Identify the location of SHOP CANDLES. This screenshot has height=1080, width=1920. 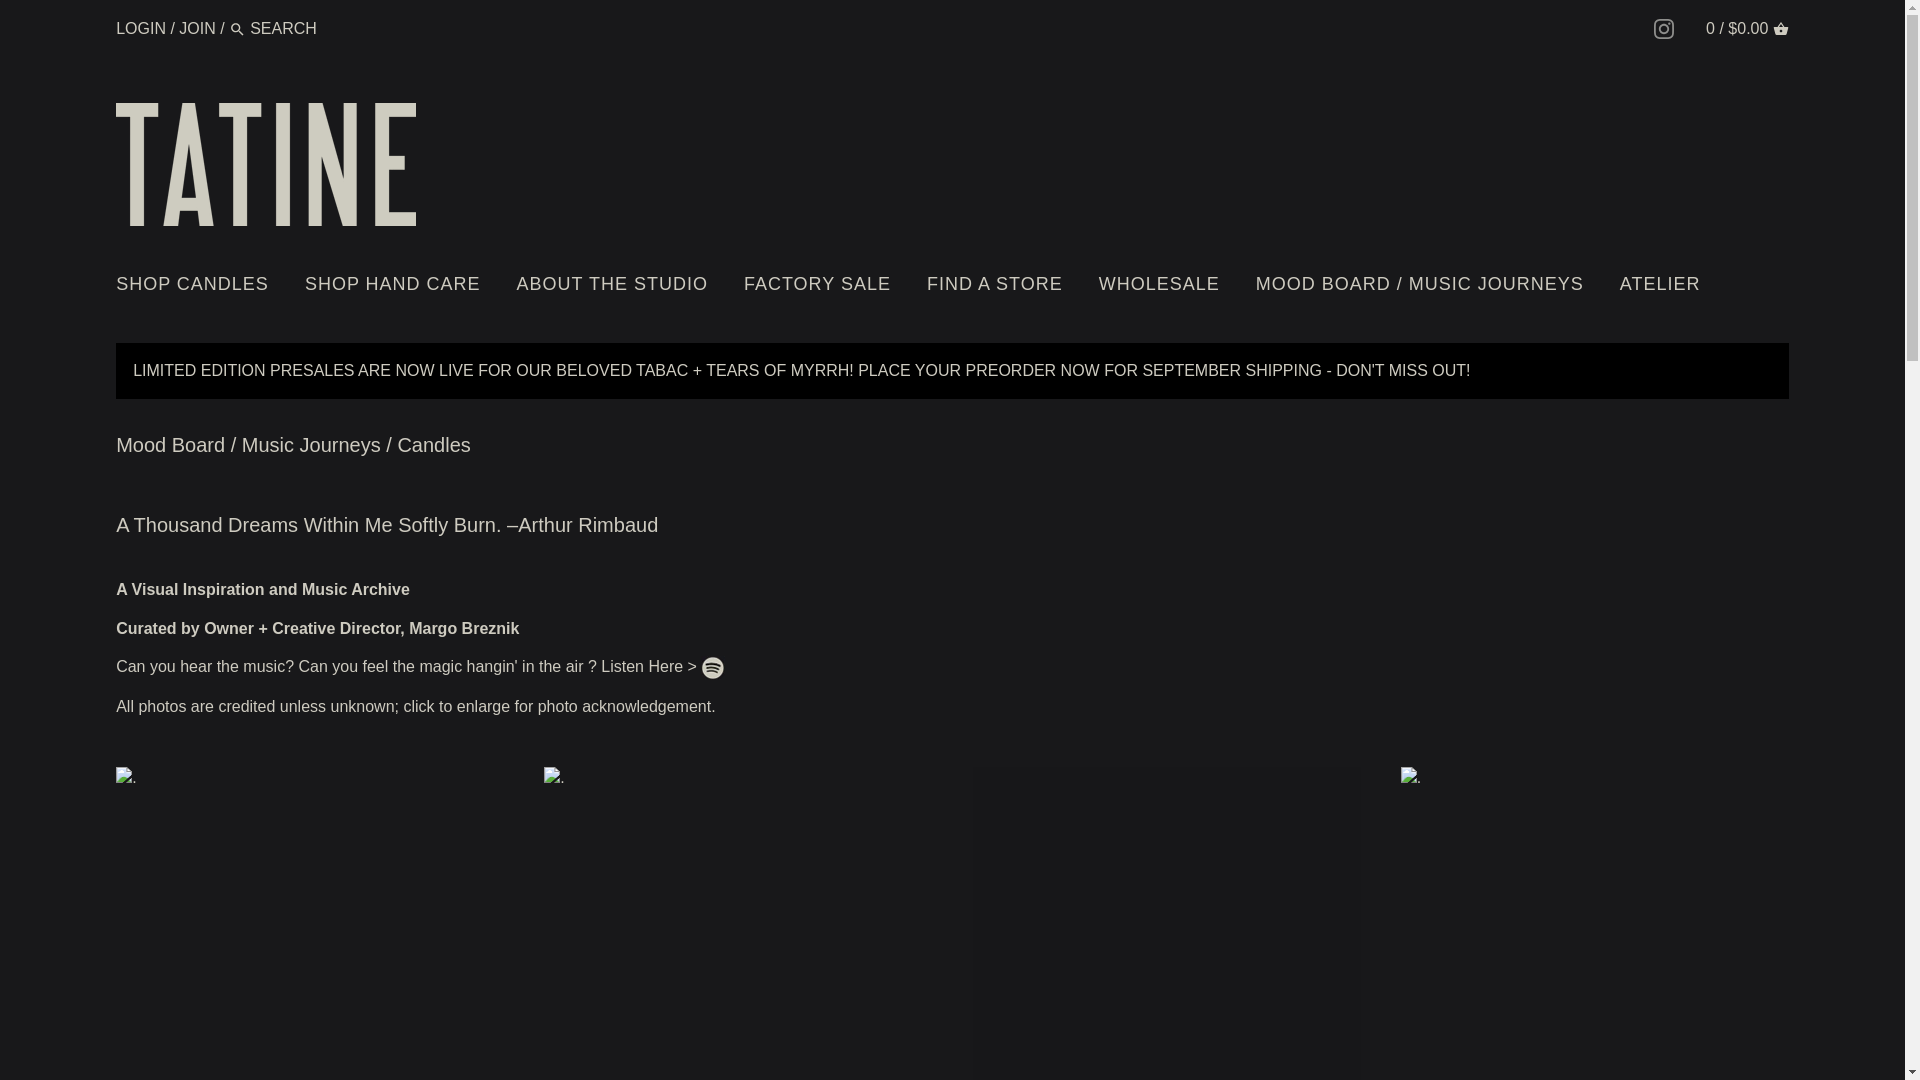
(200, 288).